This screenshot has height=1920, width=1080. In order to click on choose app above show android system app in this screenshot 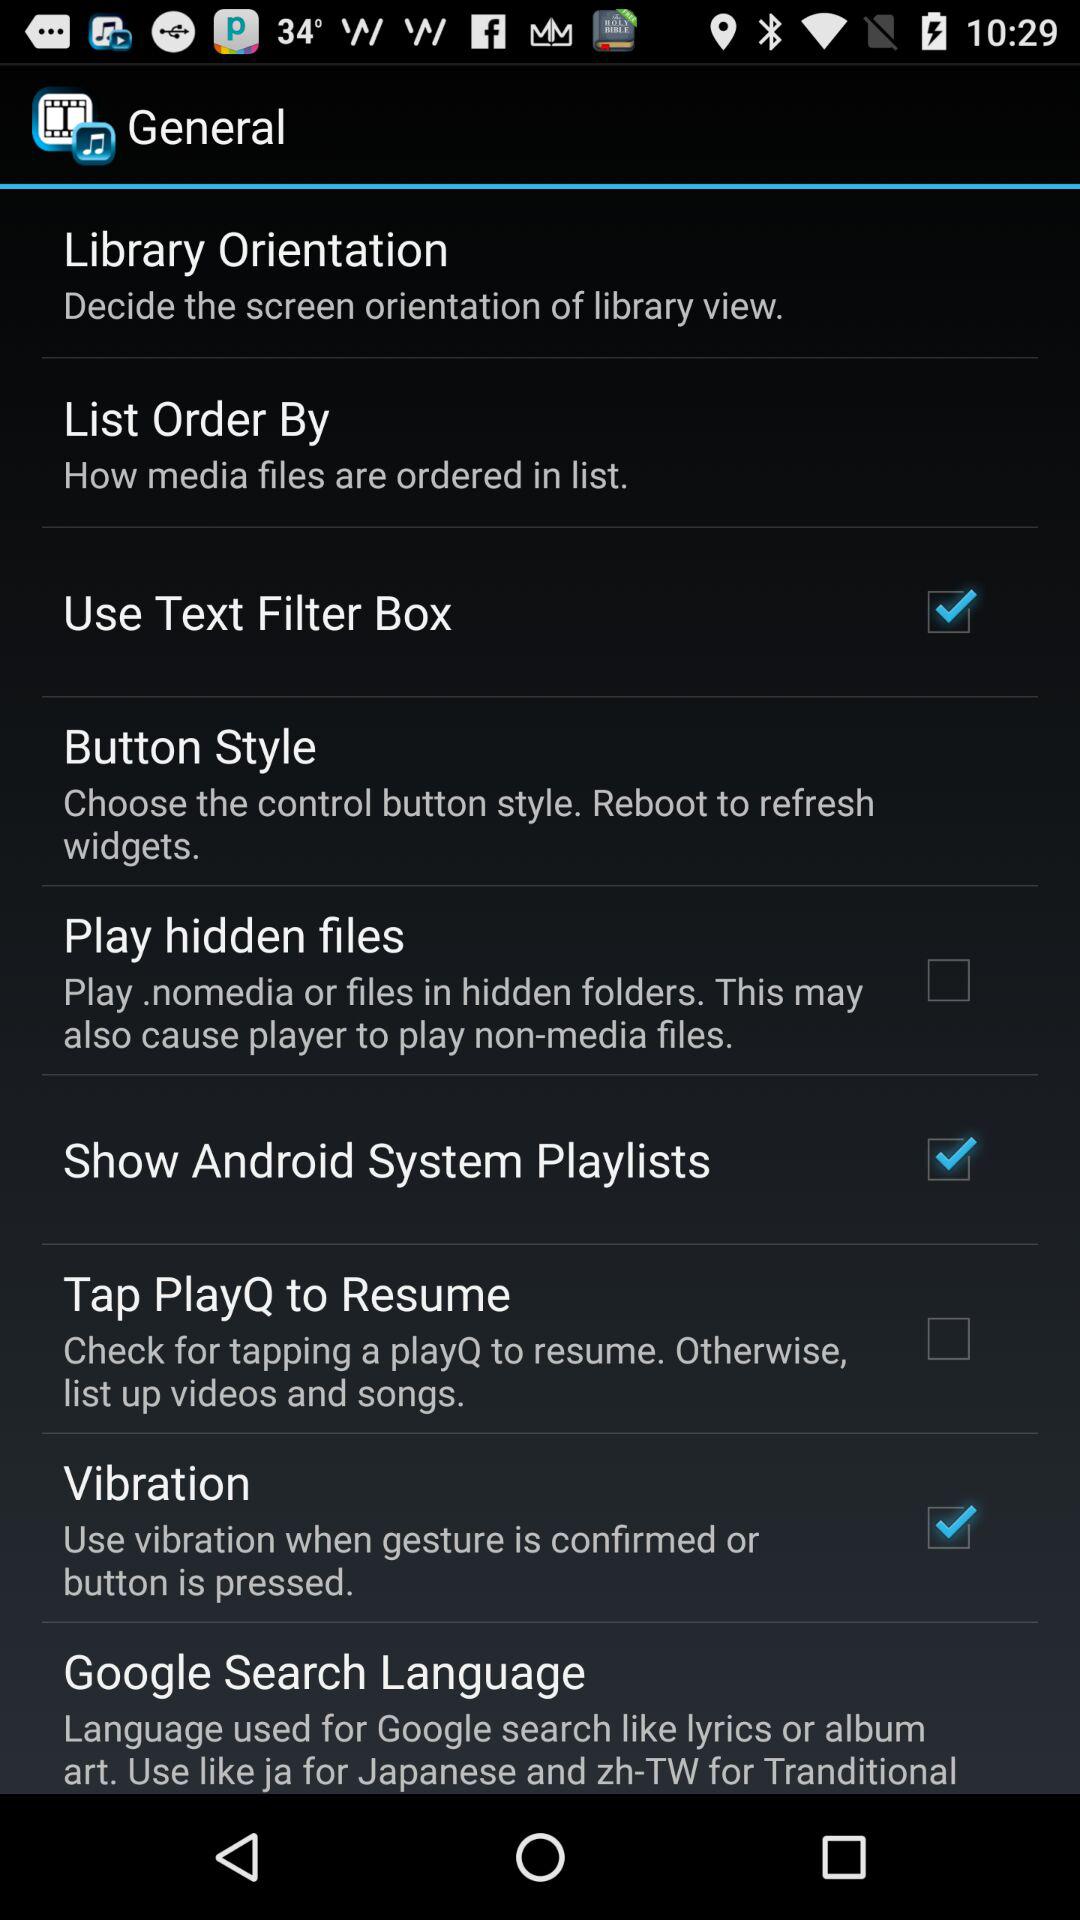, I will do `click(464, 1012)`.